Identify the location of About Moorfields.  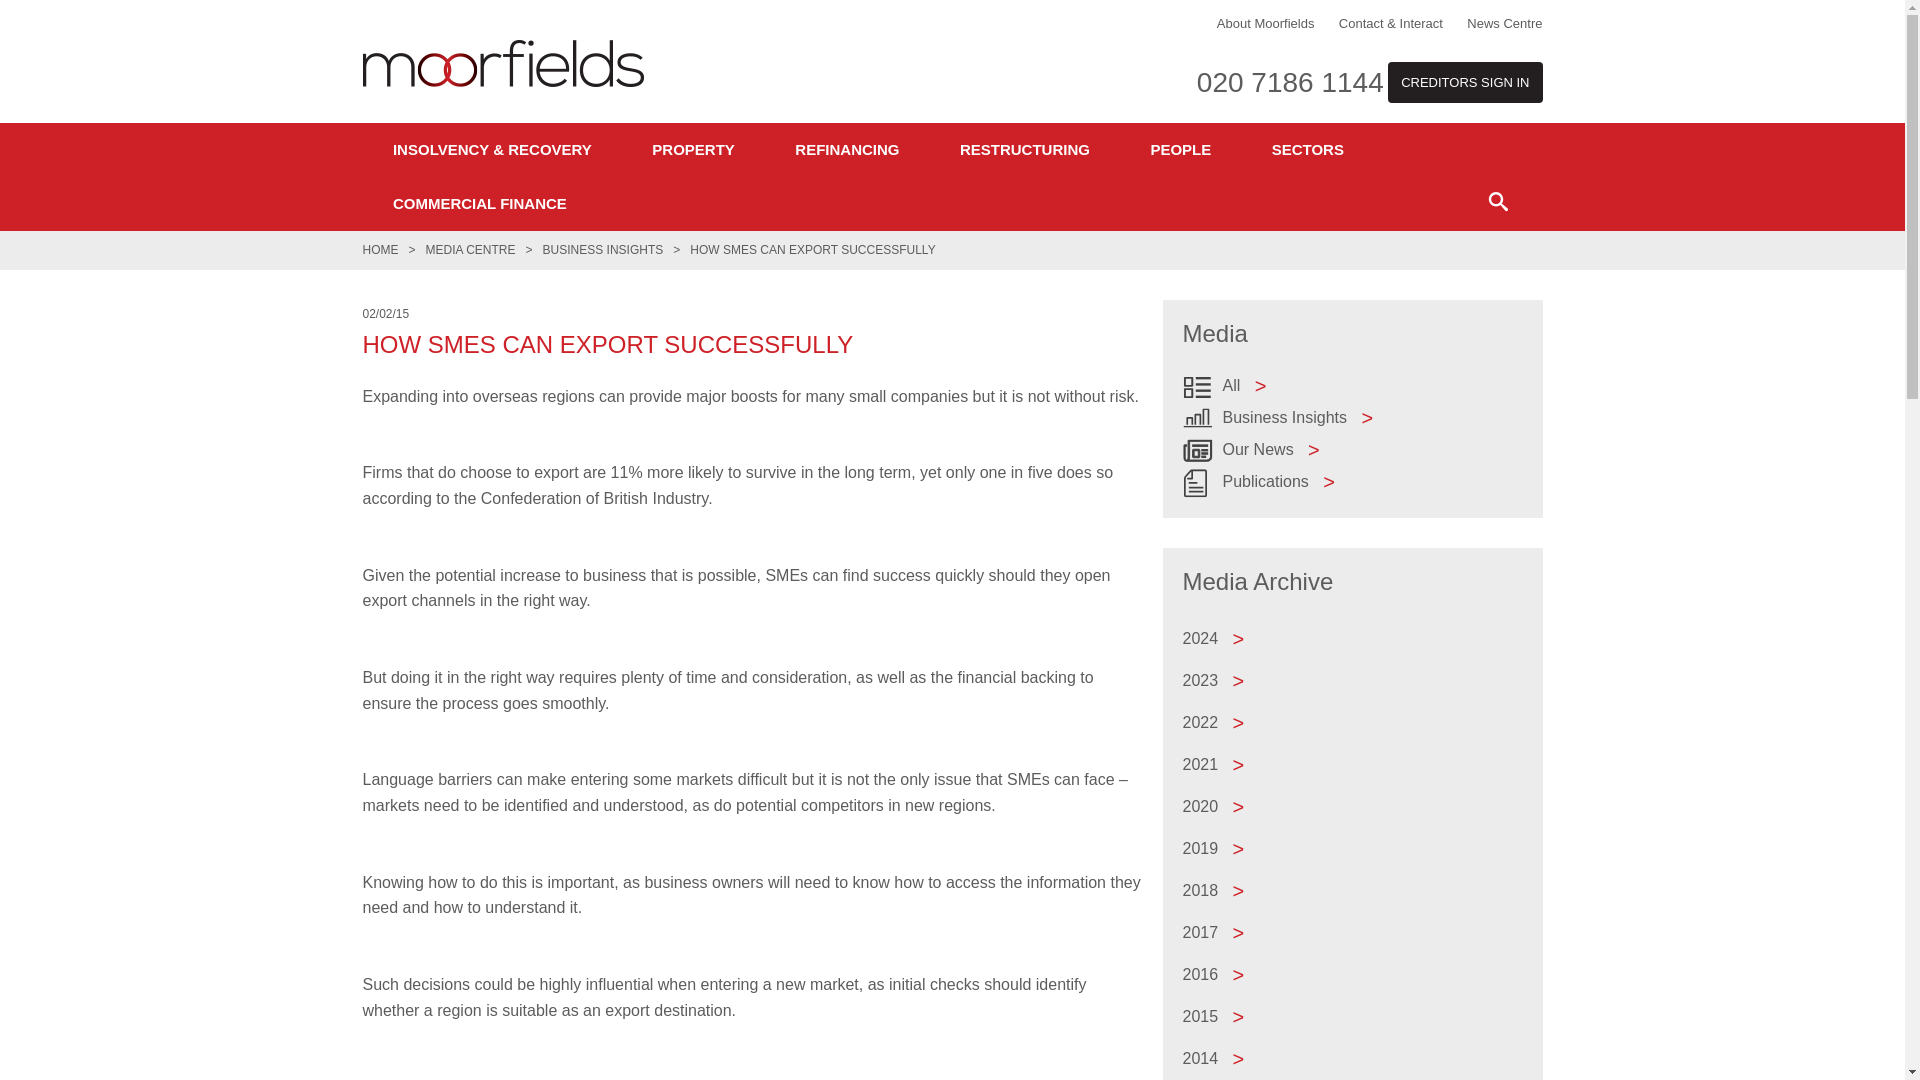
(1266, 24).